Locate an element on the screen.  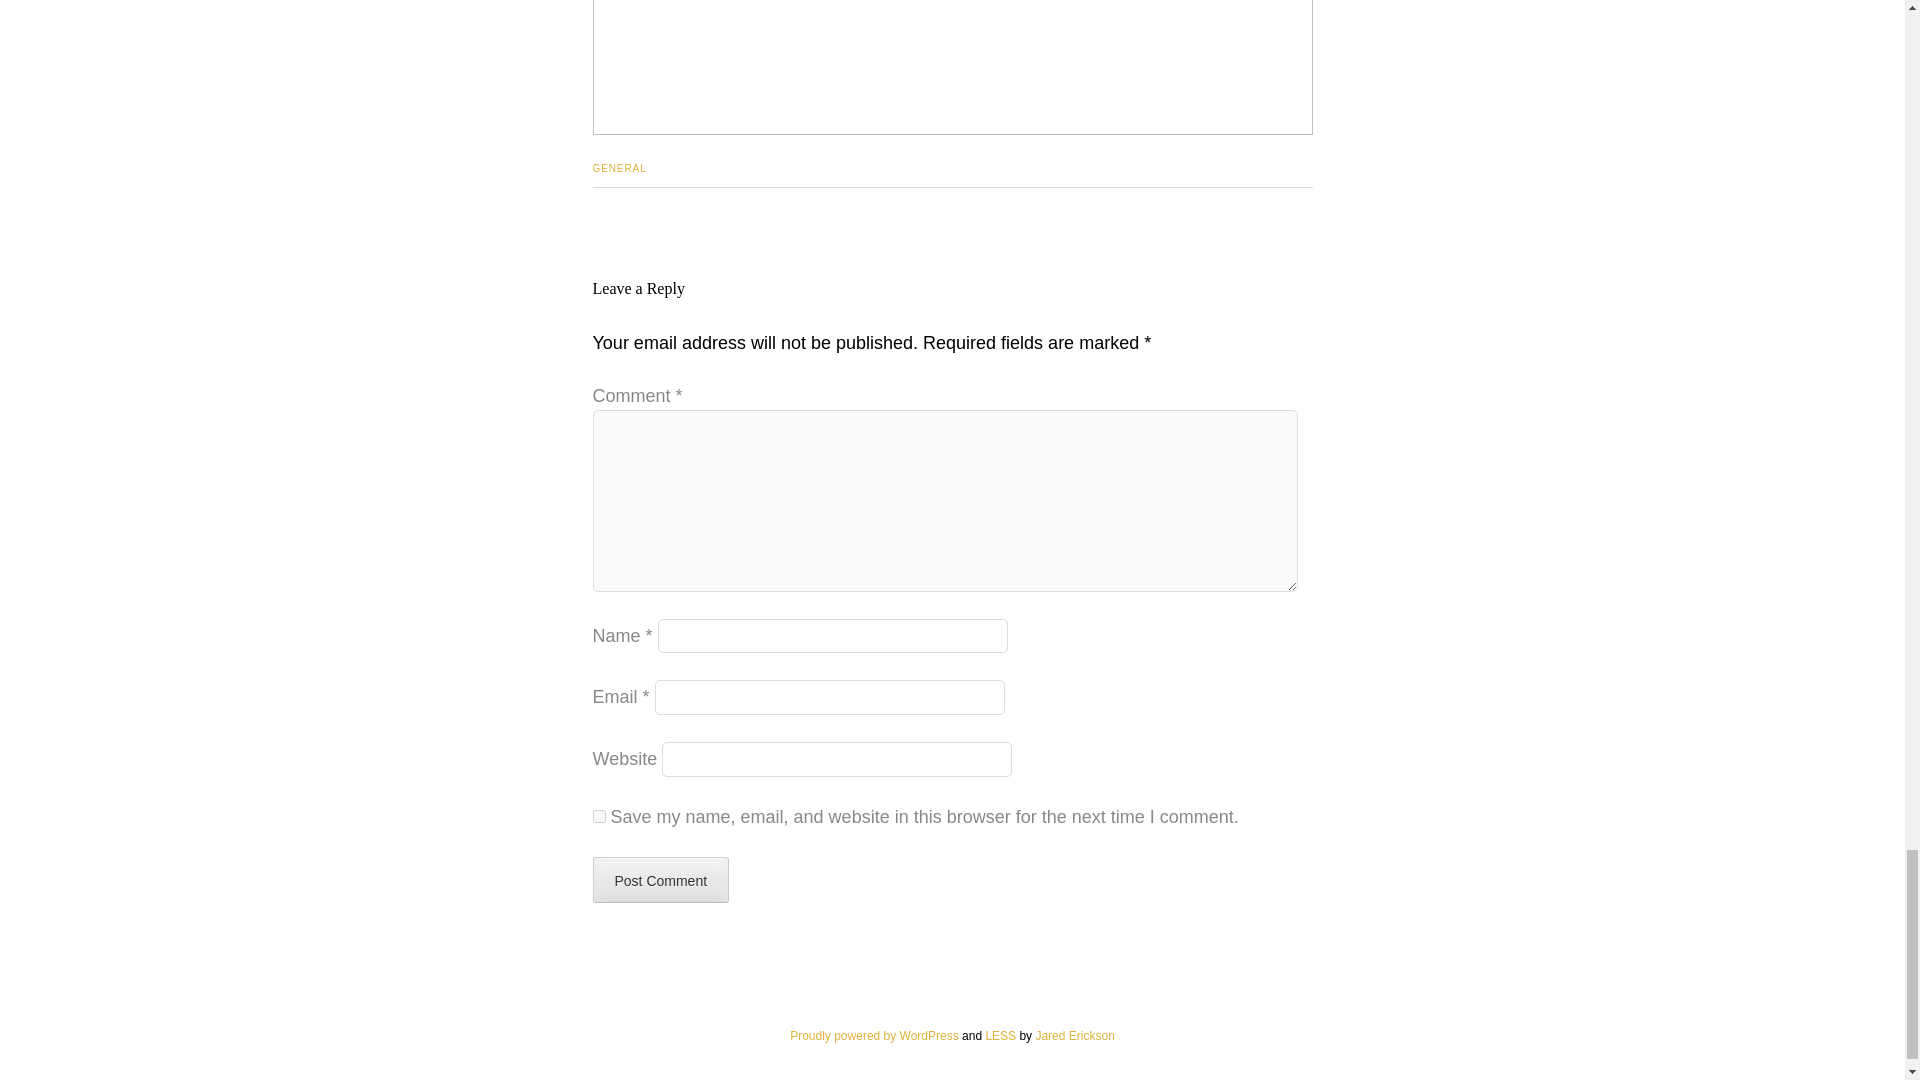
A Semantic Personal Publishing Platform is located at coordinates (874, 1036).